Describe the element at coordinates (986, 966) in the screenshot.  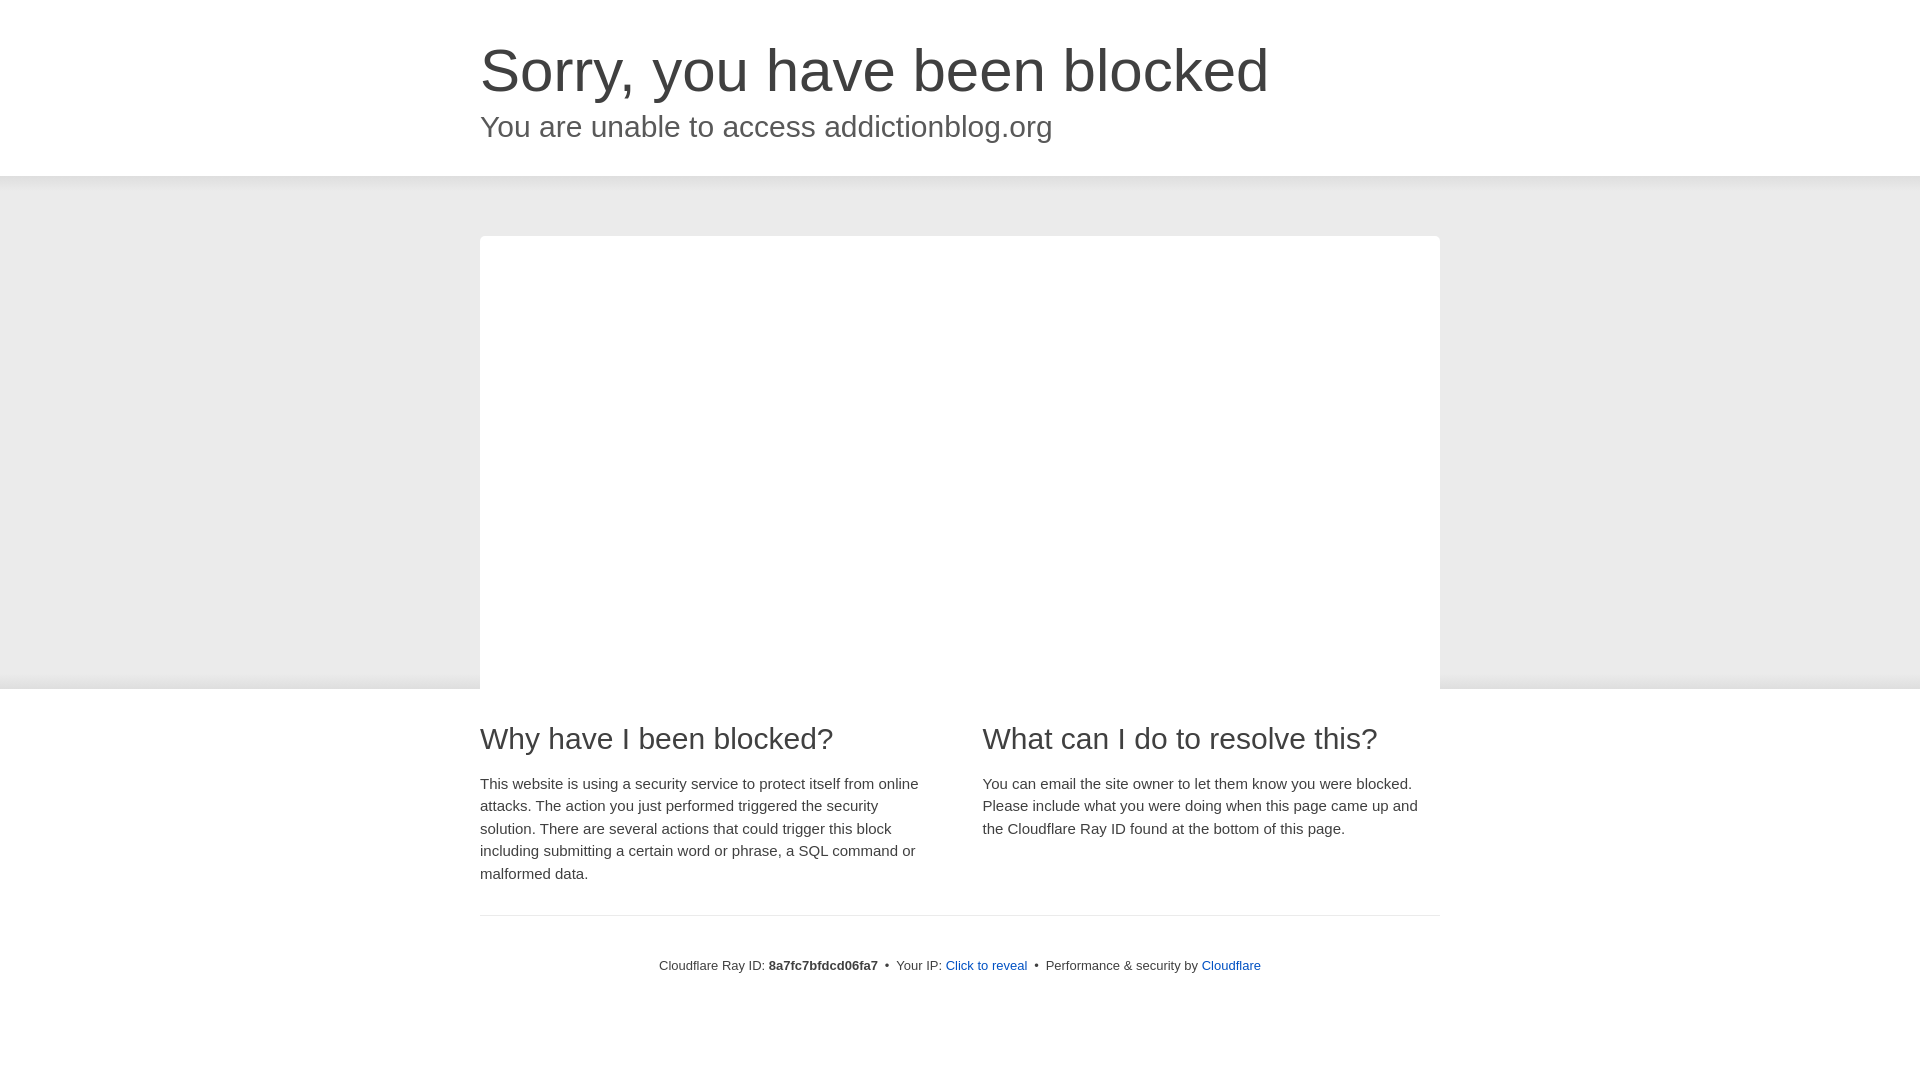
I see `Click to reveal` at that location.